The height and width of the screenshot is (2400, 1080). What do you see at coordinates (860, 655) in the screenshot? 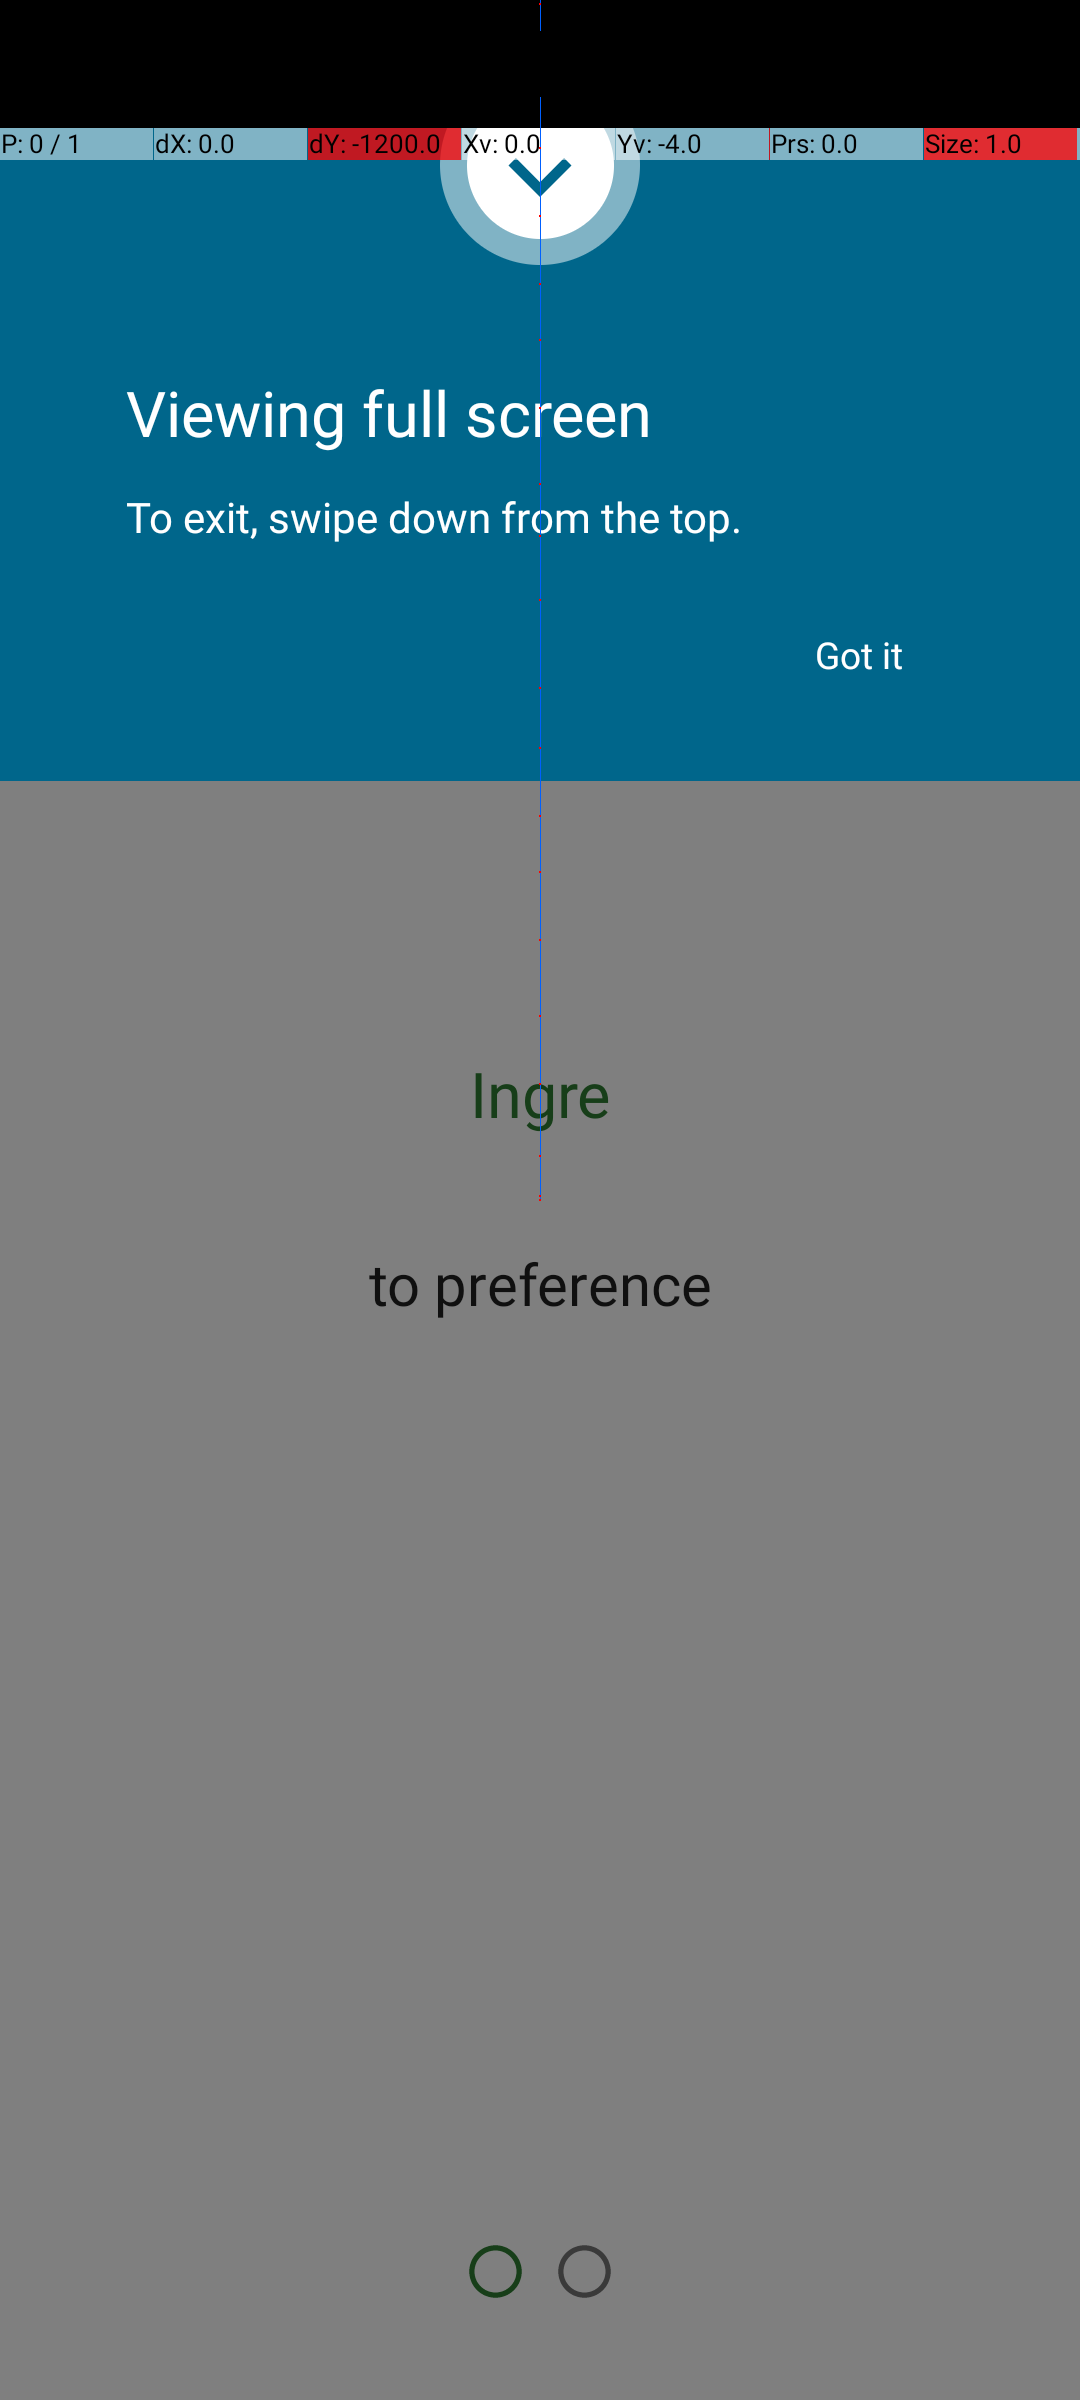
I see `Got it` at bounding box center [860, 655].